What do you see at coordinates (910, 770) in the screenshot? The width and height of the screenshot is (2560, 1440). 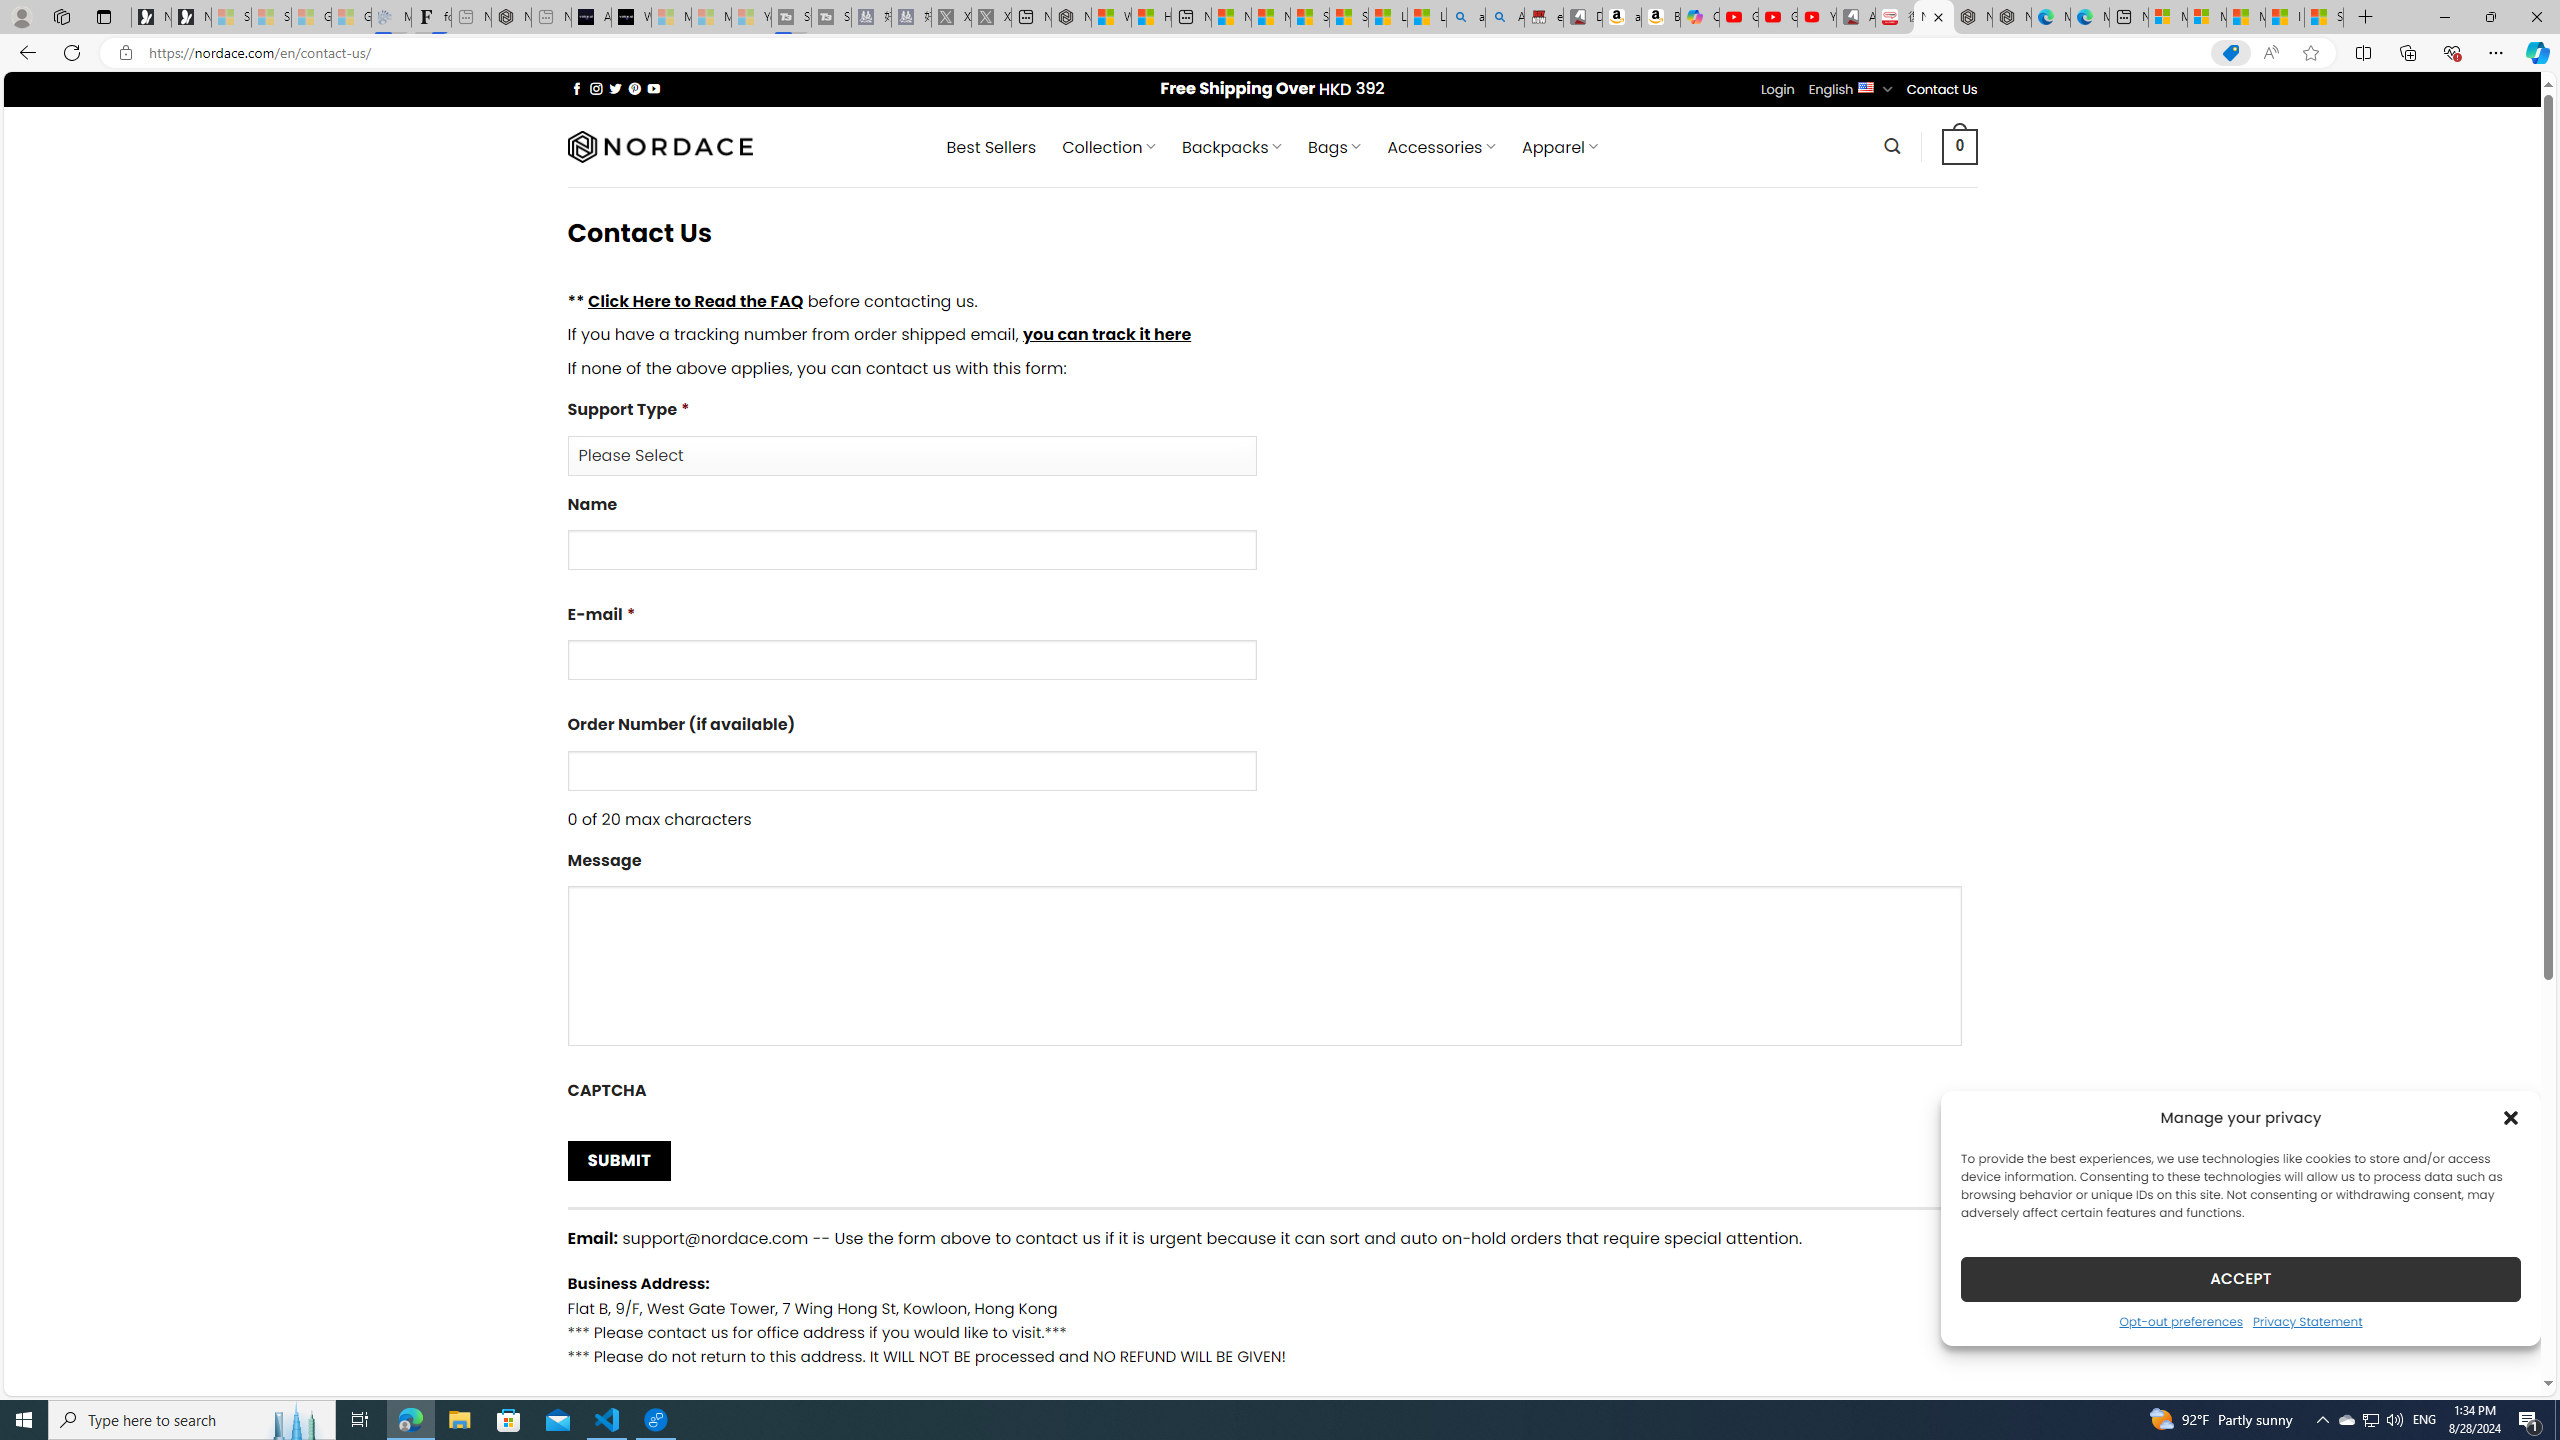 I see `Order Number (if available)` at bounding box center [910, 770].